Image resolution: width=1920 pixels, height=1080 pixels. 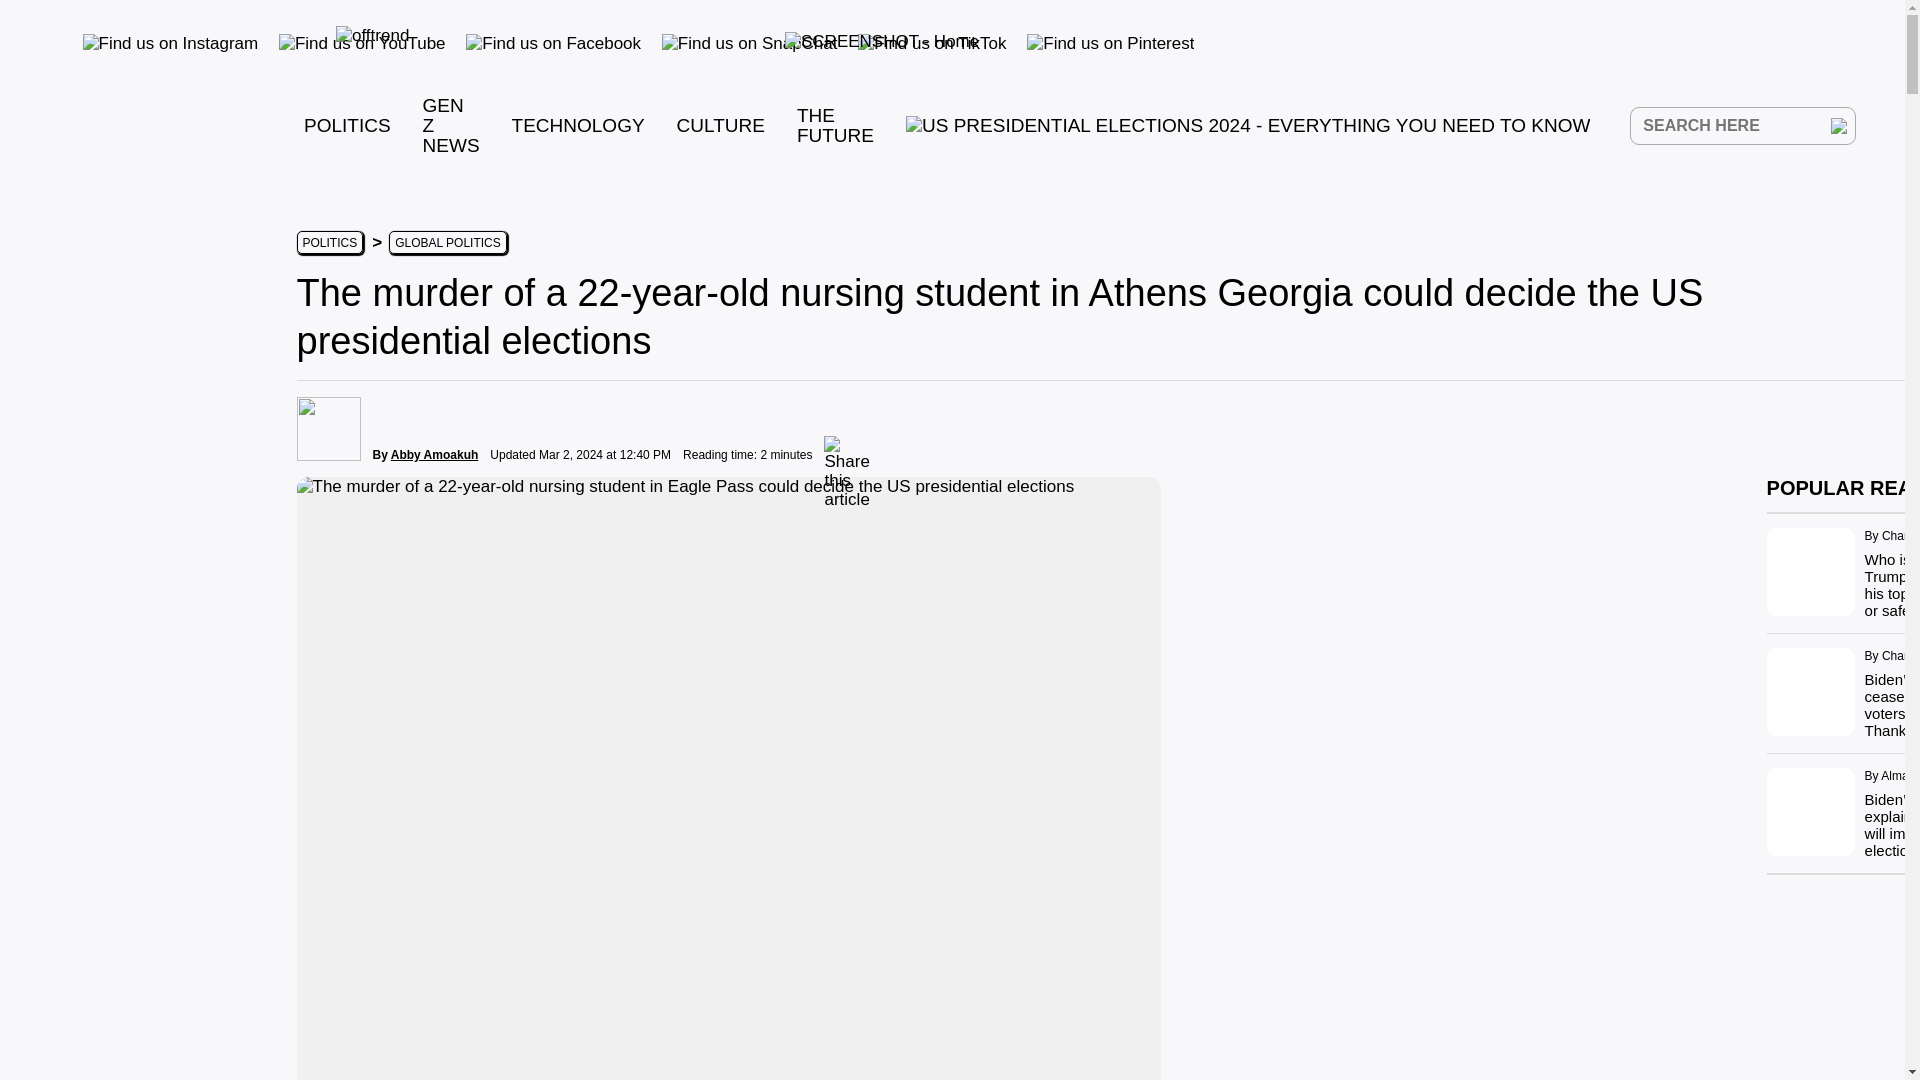 I want to click on POLITICS, so click(x=347, y=125).